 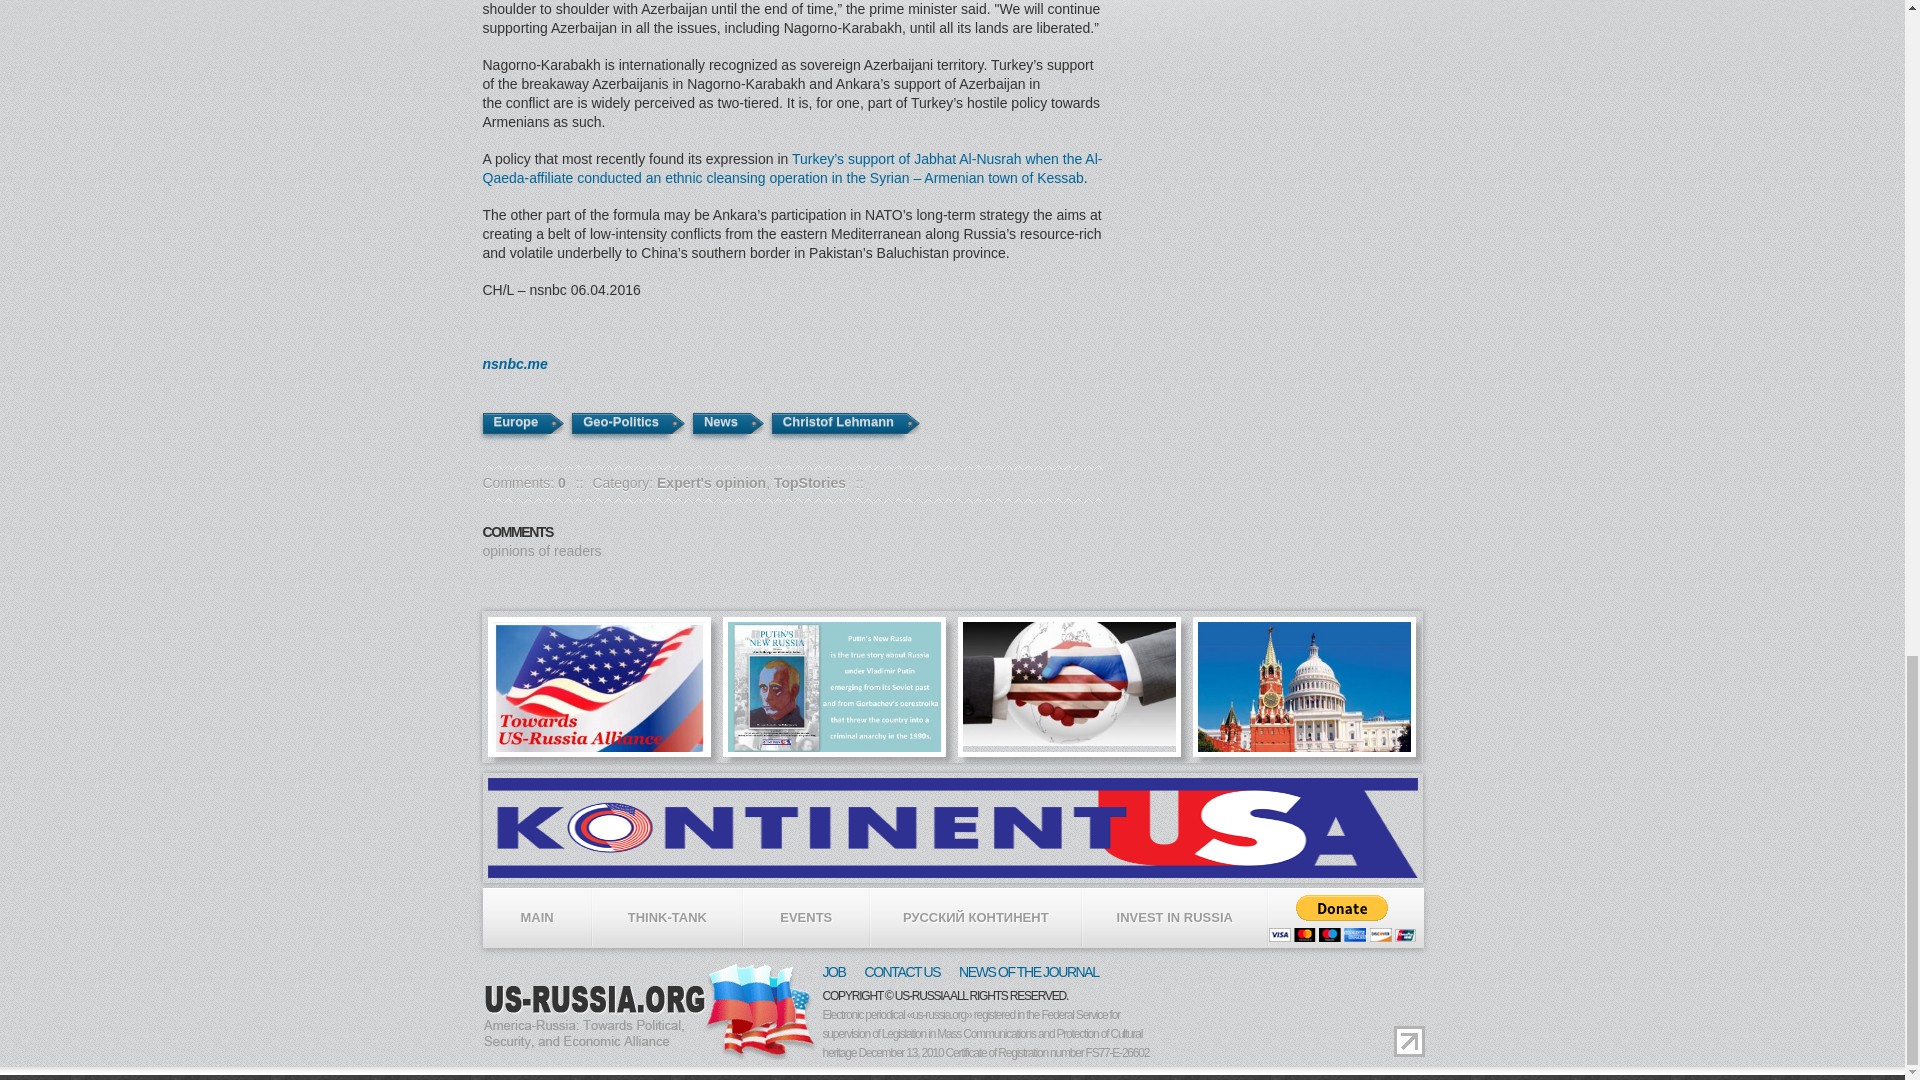 What do you see at coordinates (810, 483) in the screenshot?
I see `TopStories` at bounding box center [810, 483].